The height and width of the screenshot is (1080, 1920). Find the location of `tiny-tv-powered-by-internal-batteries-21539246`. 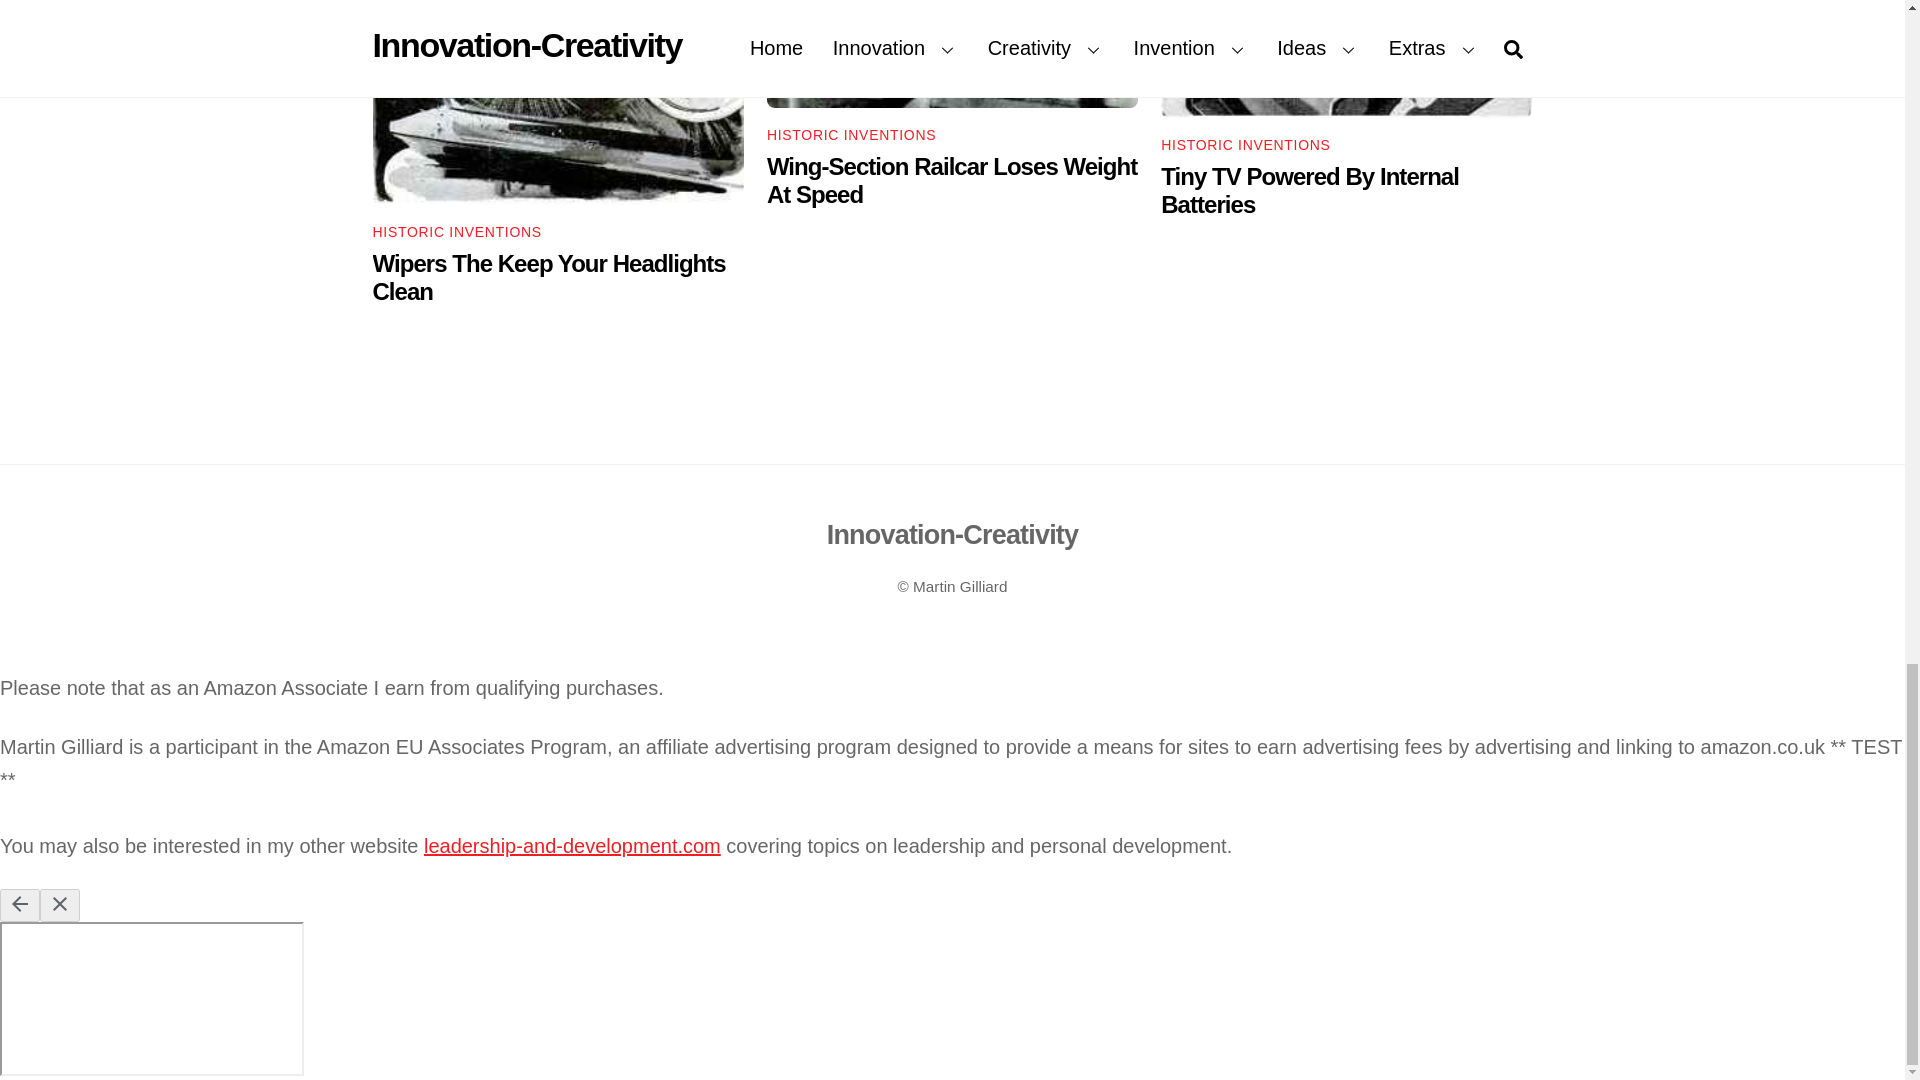

tiny-tv-powered-by-internal-batteries-21539246 is located at coordinates (1346, 58).